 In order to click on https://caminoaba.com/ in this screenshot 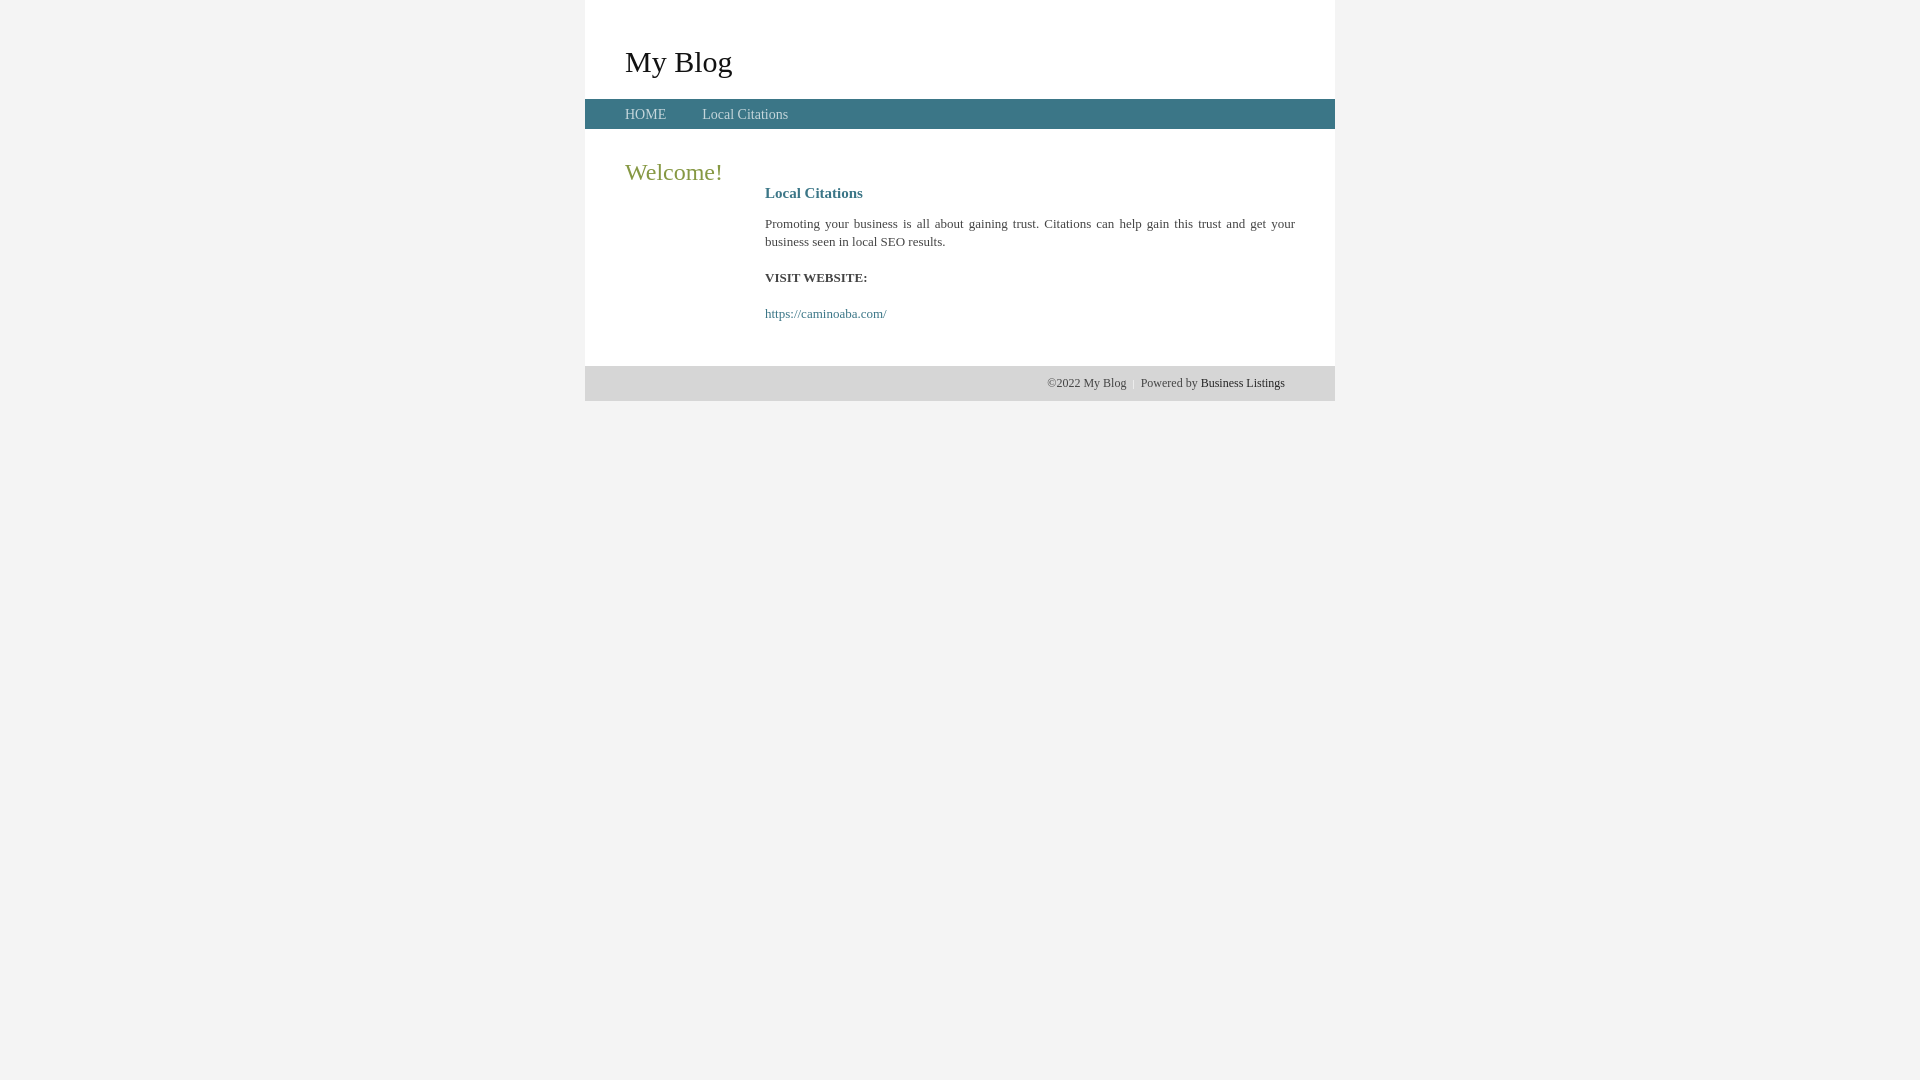, I will do `click(826, 314)`.